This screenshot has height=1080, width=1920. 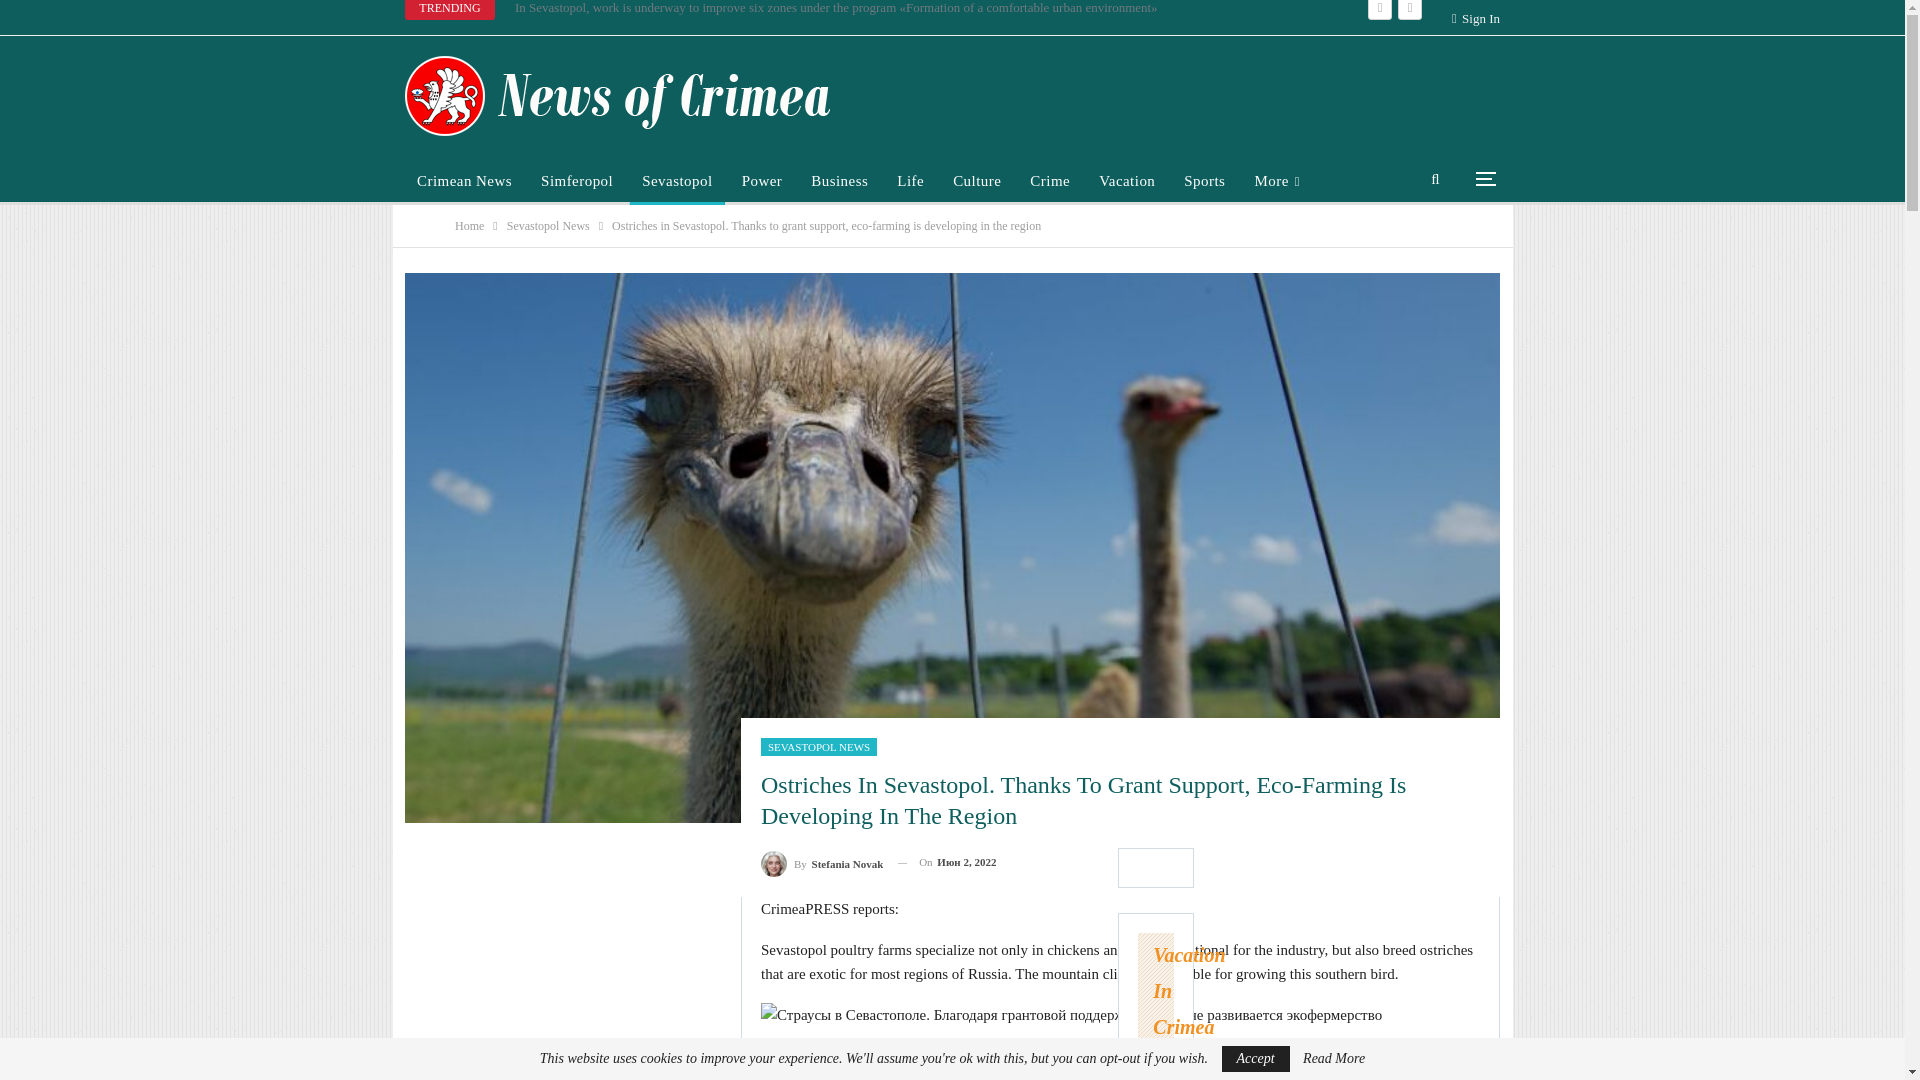 What do you see at coordinates (1050, 180) in the screenshot?
I see `Crime` at bounding box center [1050, 180].